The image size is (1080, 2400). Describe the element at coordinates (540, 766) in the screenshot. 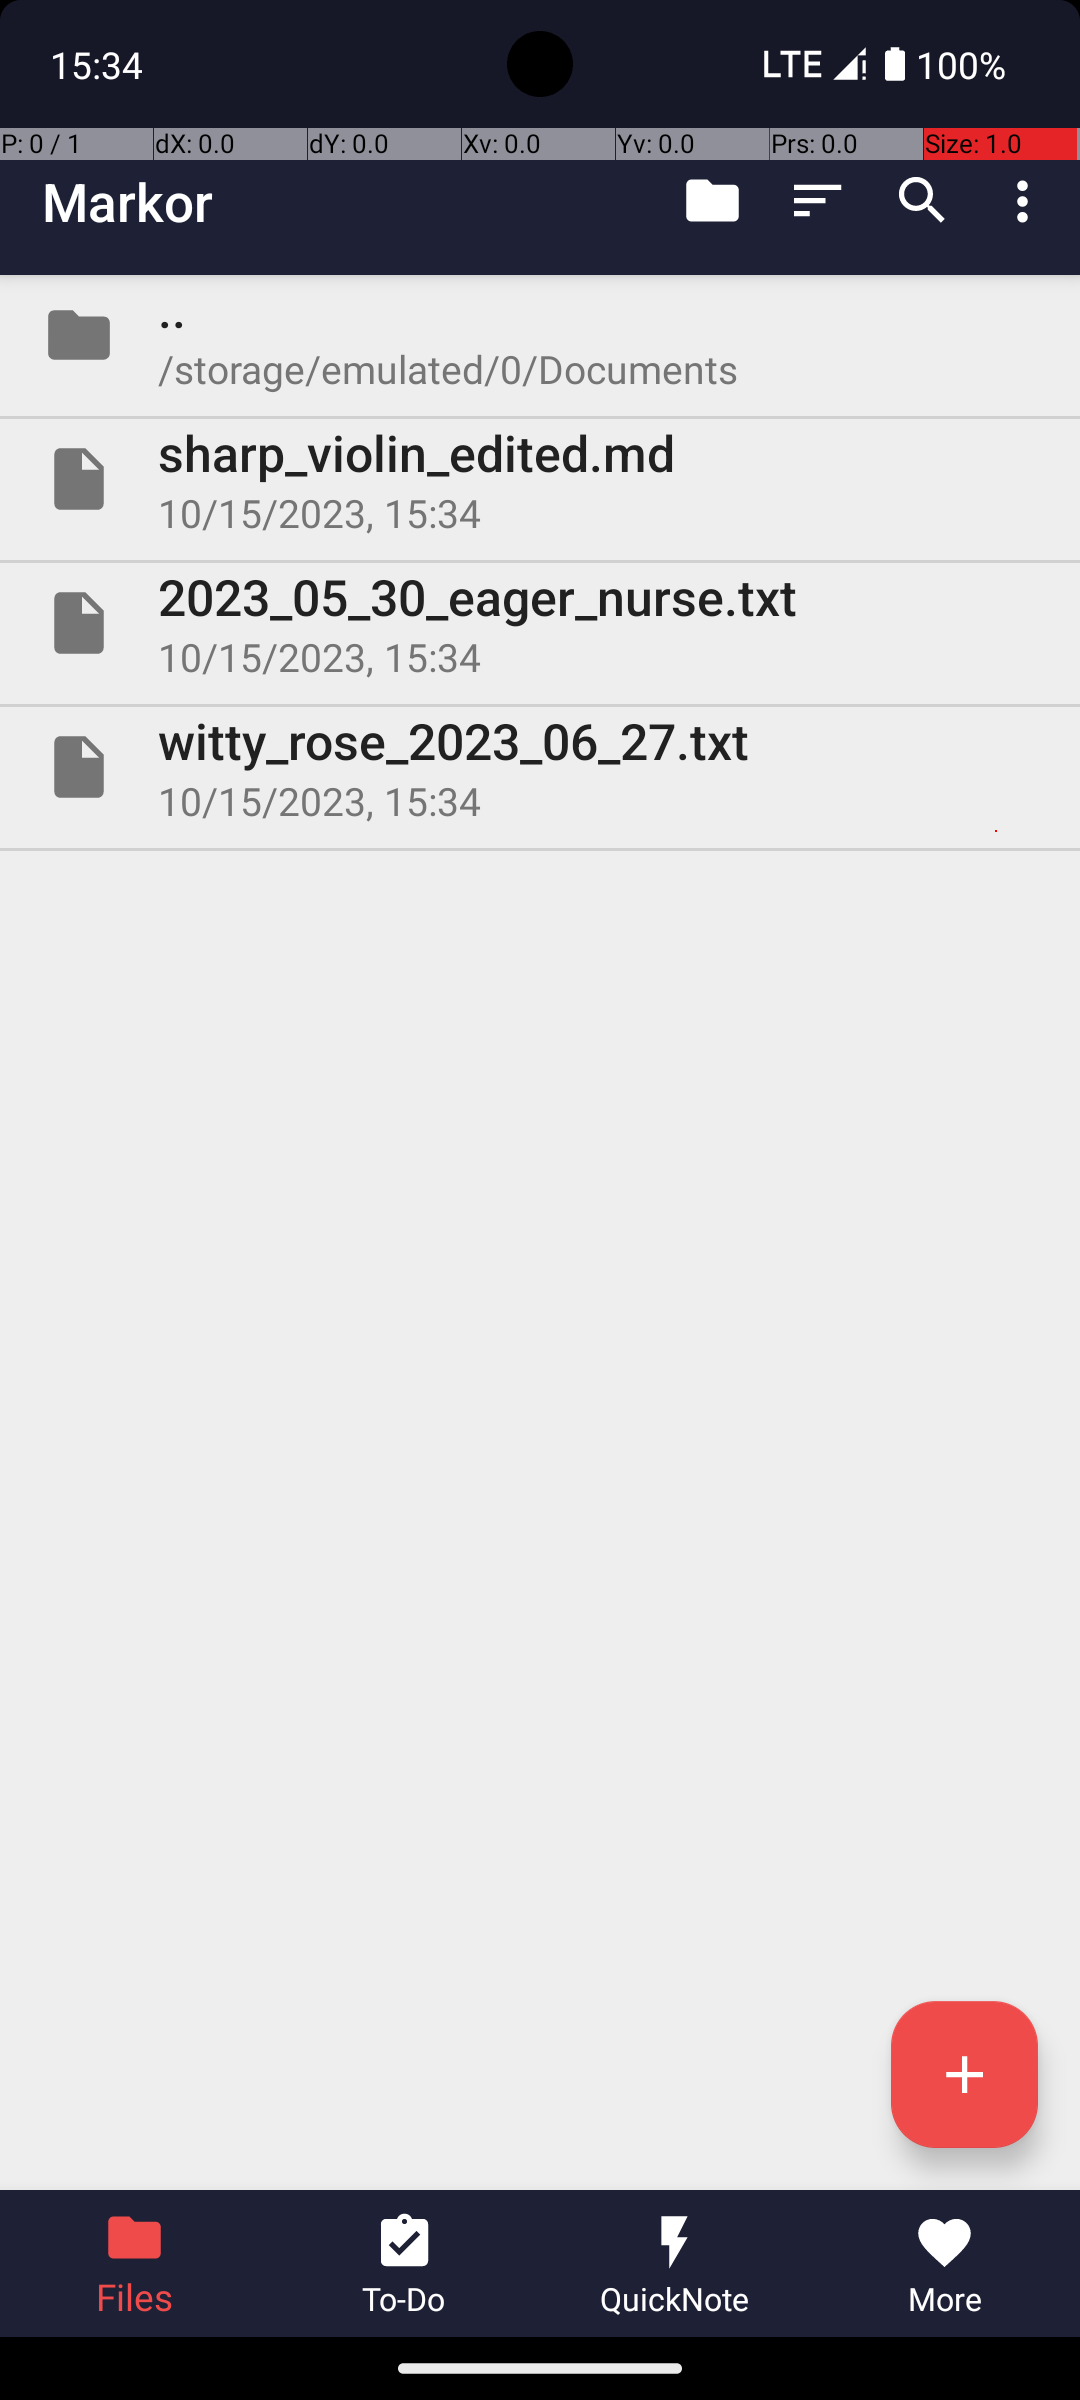

I see `File witty_rose_2023_06_27.txt 10/15/2023, 15:34` at that location.